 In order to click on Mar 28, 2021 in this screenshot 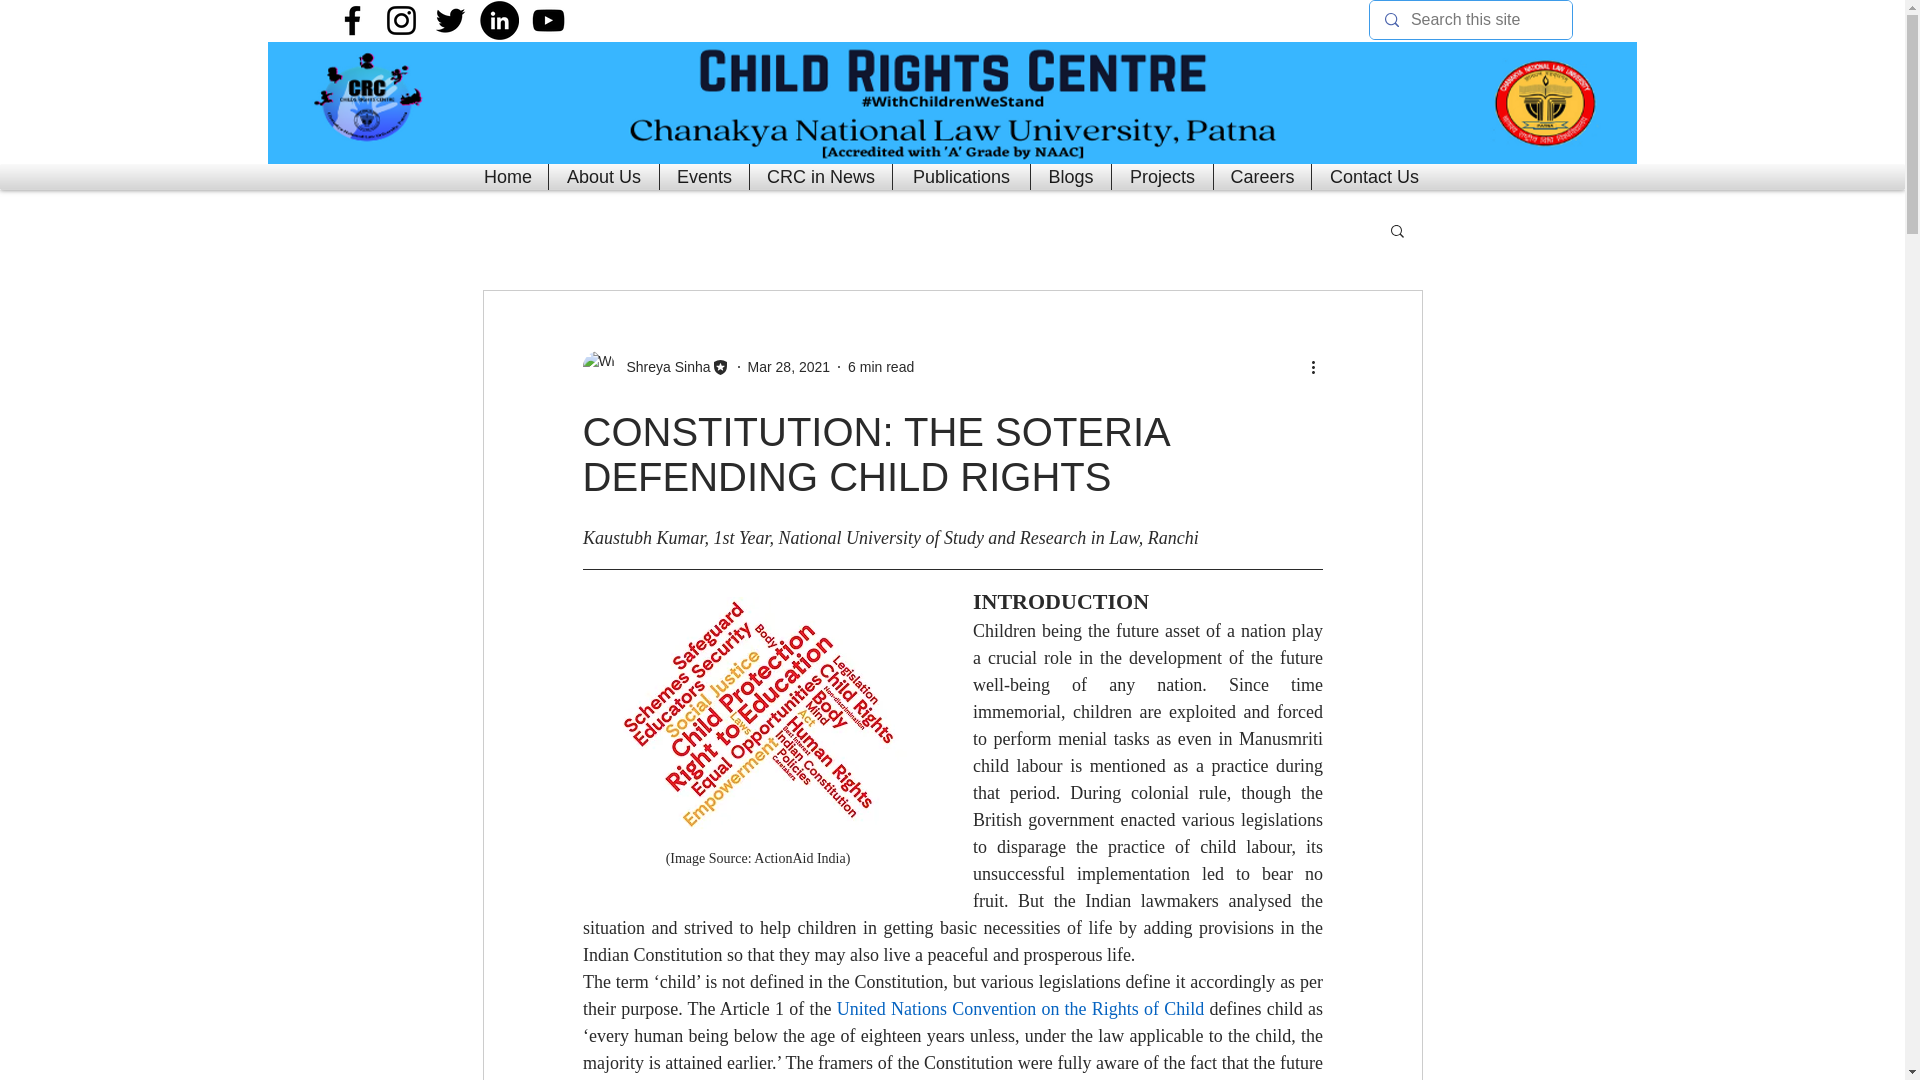, I will do `click(790, 365)`.